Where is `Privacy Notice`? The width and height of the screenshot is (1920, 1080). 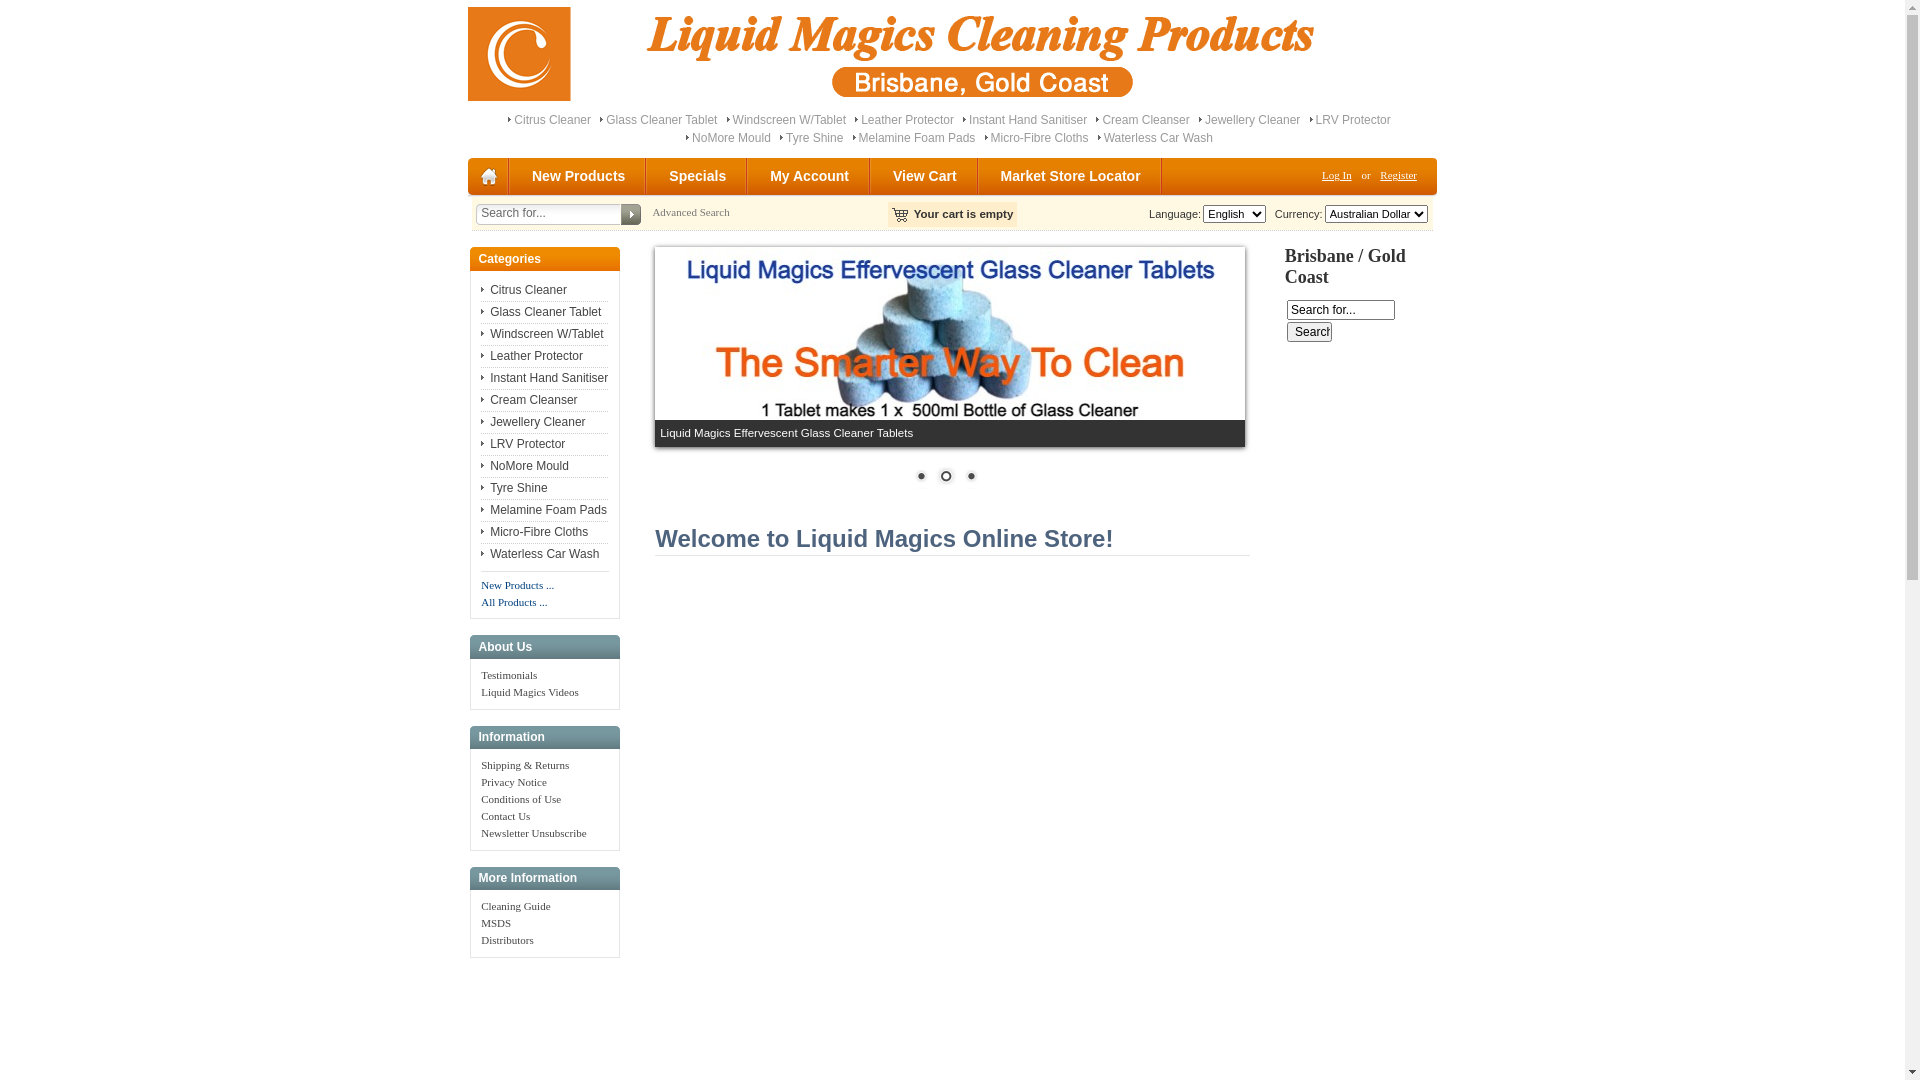 Privacy Notice is located at coordinates (514, 782).